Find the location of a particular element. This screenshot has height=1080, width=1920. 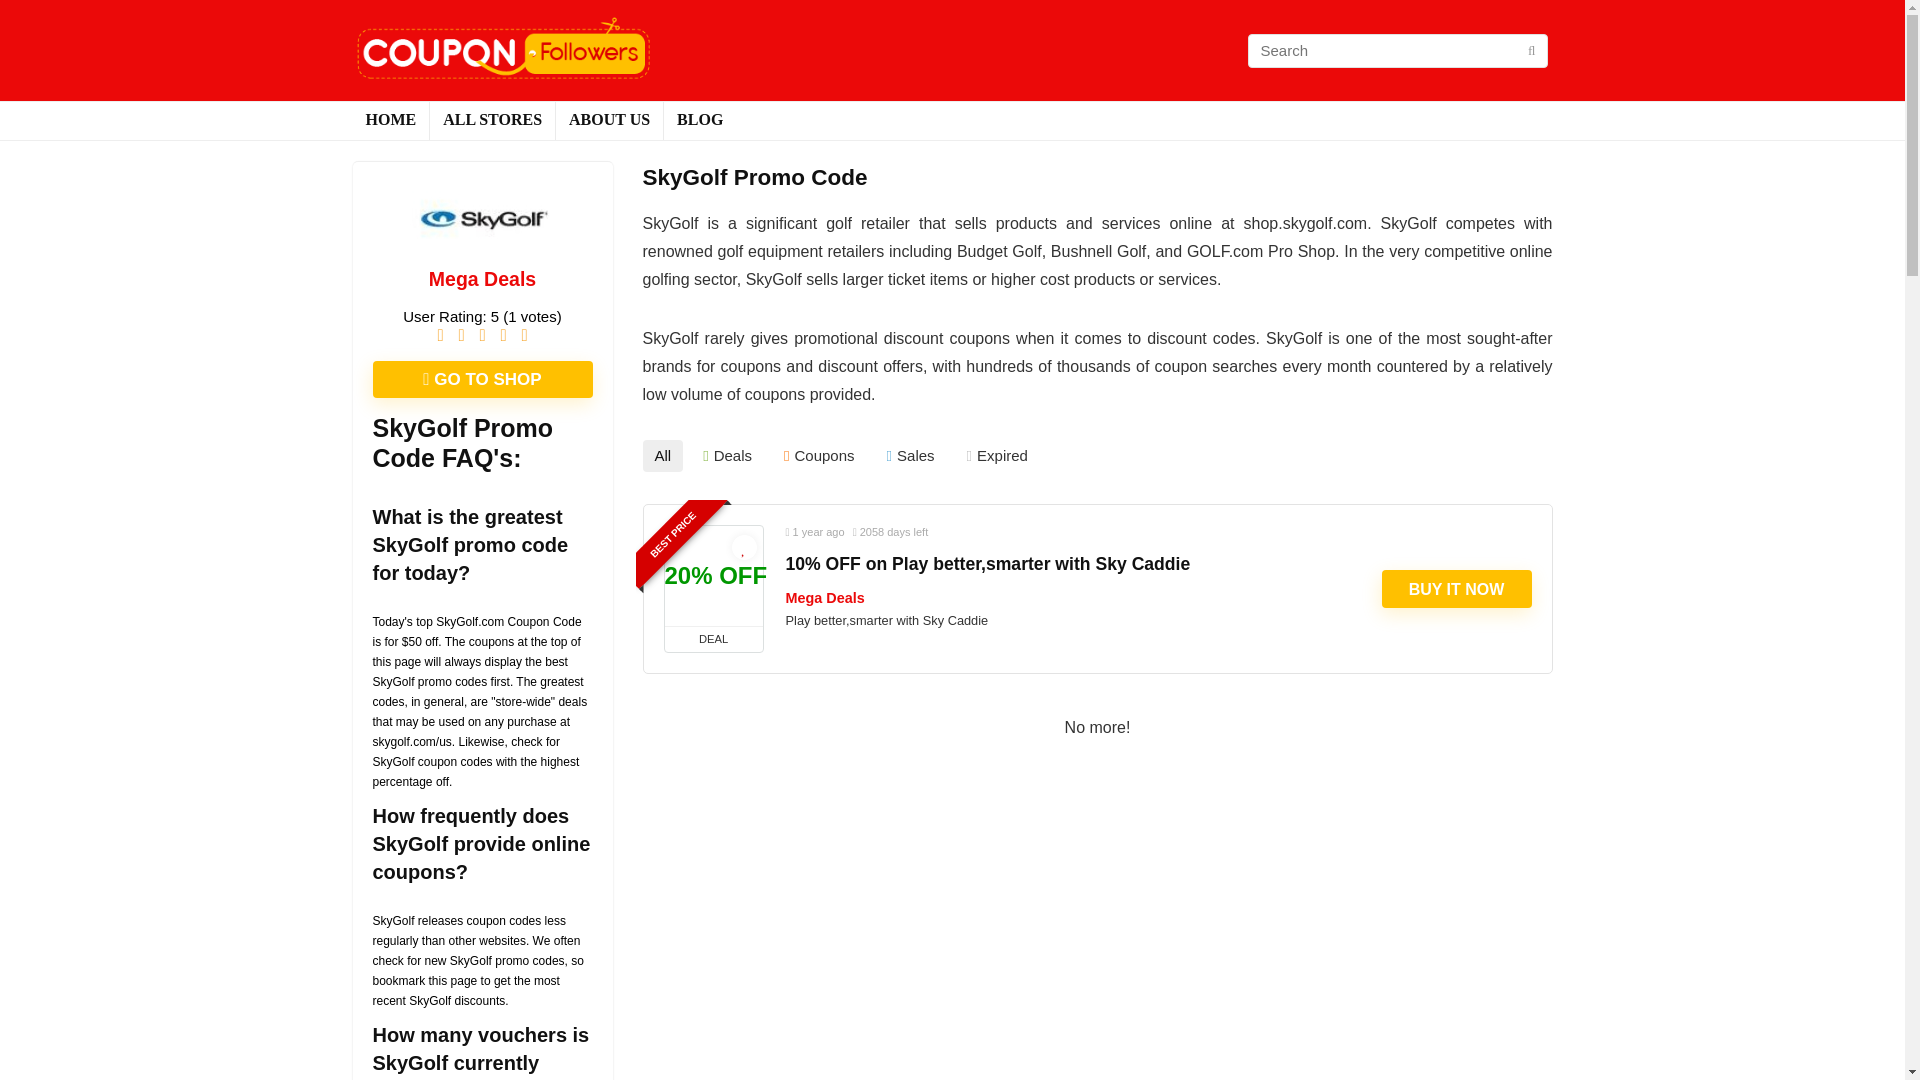

HOME is located at coordinates (390, 120).